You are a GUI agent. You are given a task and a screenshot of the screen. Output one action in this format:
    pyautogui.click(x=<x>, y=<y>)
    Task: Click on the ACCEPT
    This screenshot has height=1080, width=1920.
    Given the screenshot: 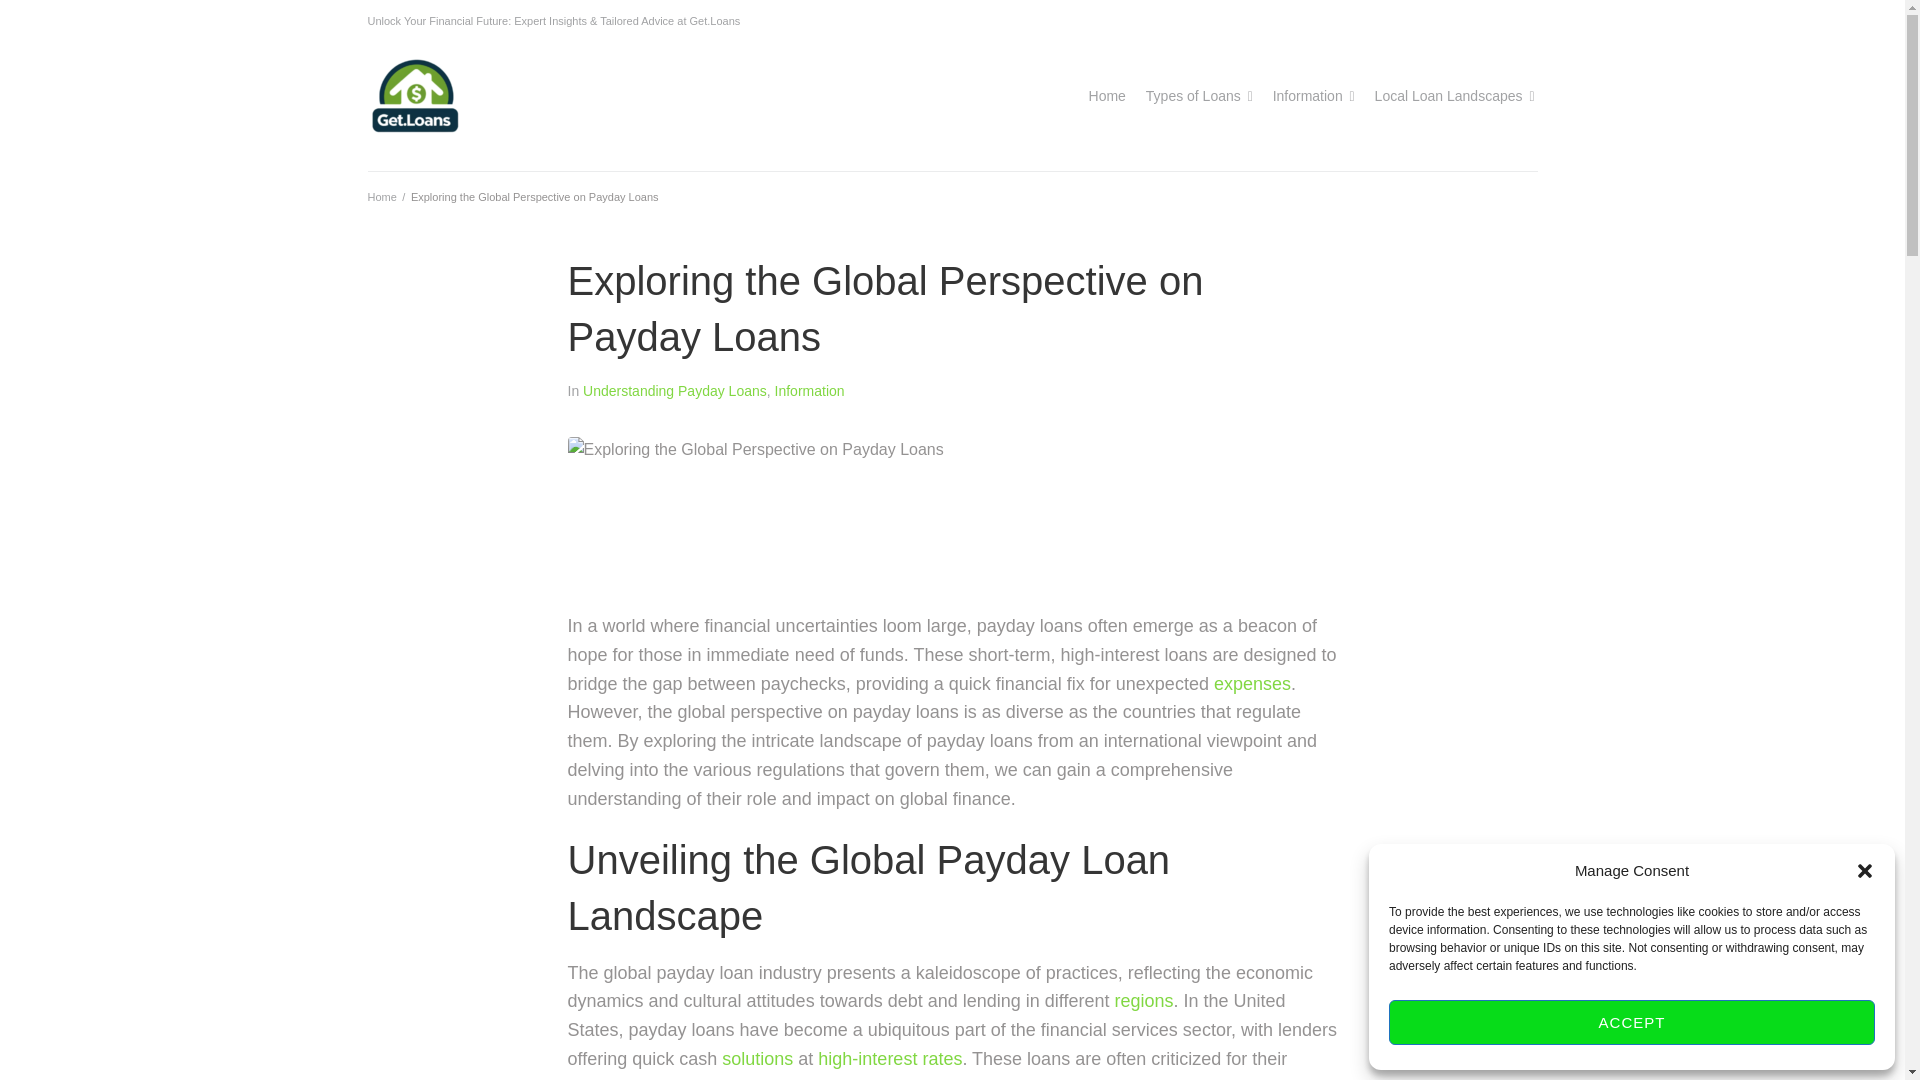 What is the action you would take?
    pyautogui.click(x=1632, y=1022)
    